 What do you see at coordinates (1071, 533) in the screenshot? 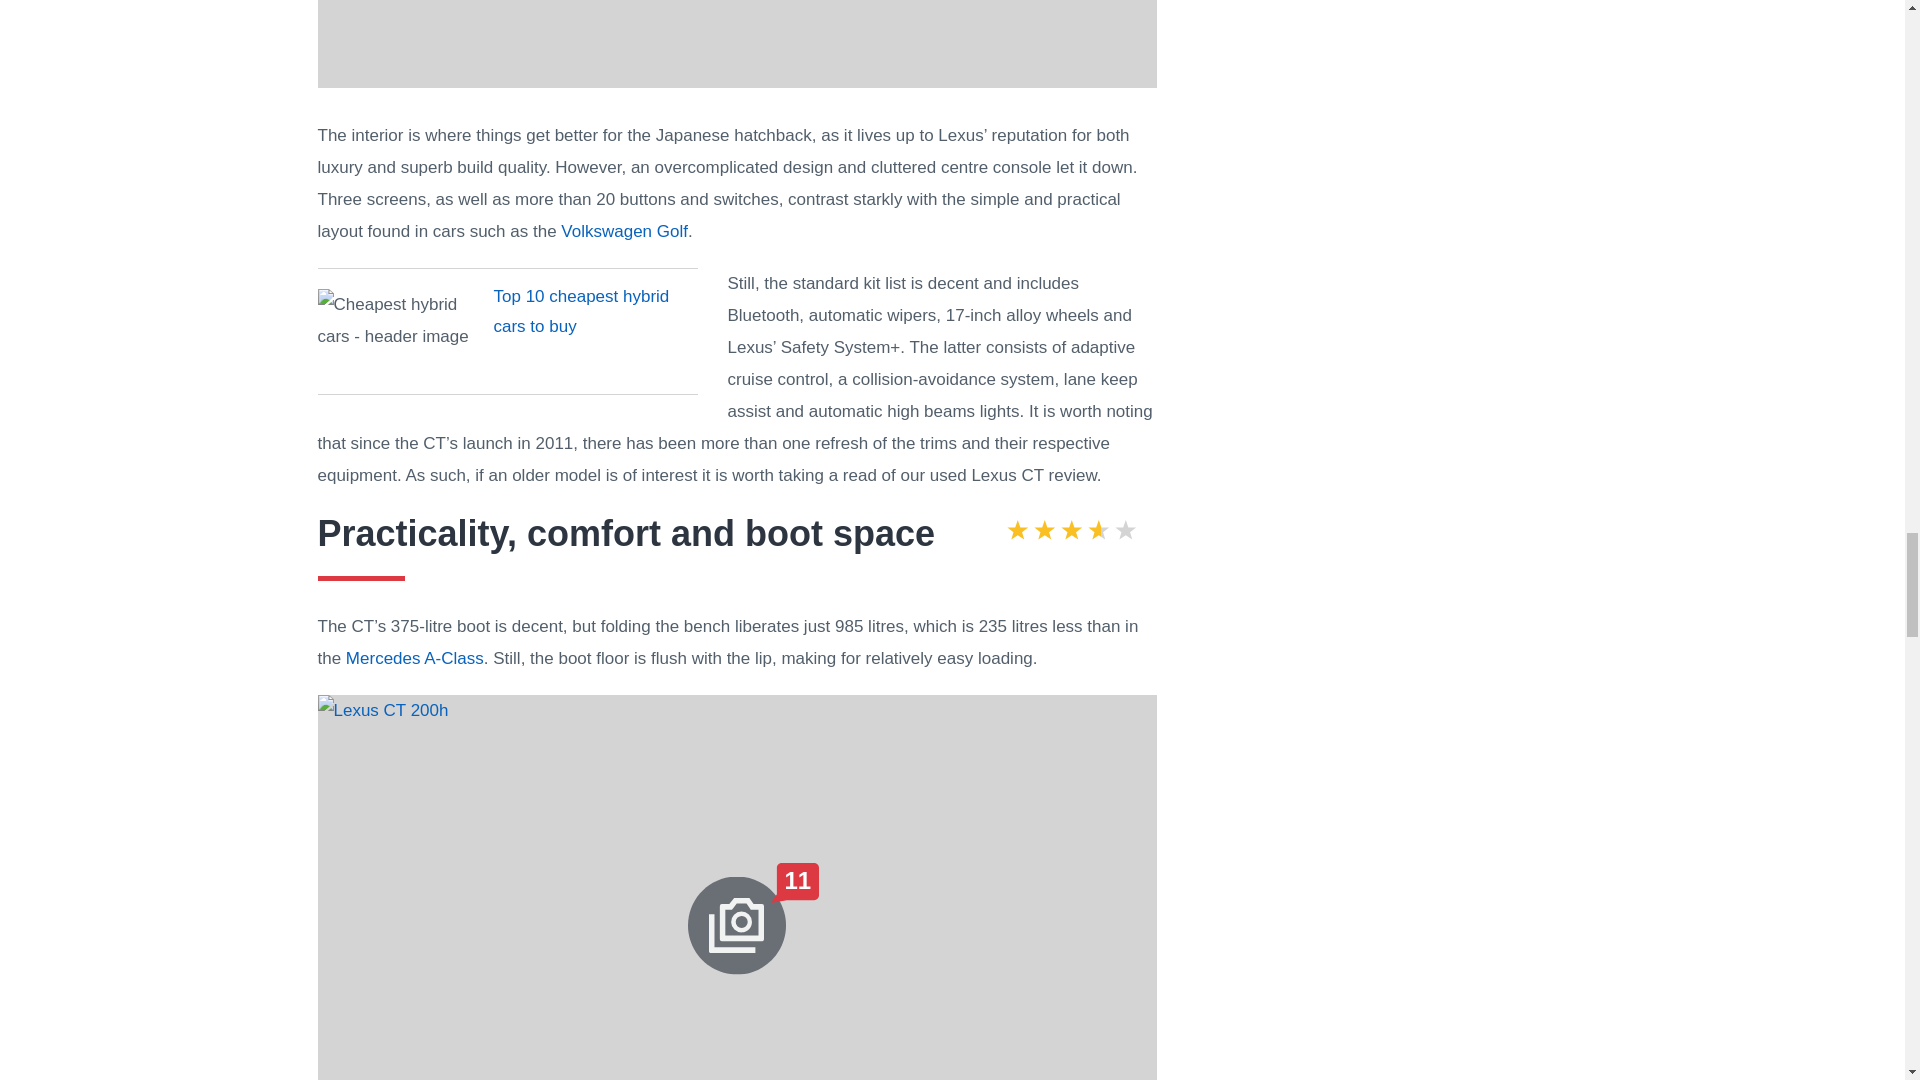
I see `3.6 Stars` at bounding box center [1071, 533].